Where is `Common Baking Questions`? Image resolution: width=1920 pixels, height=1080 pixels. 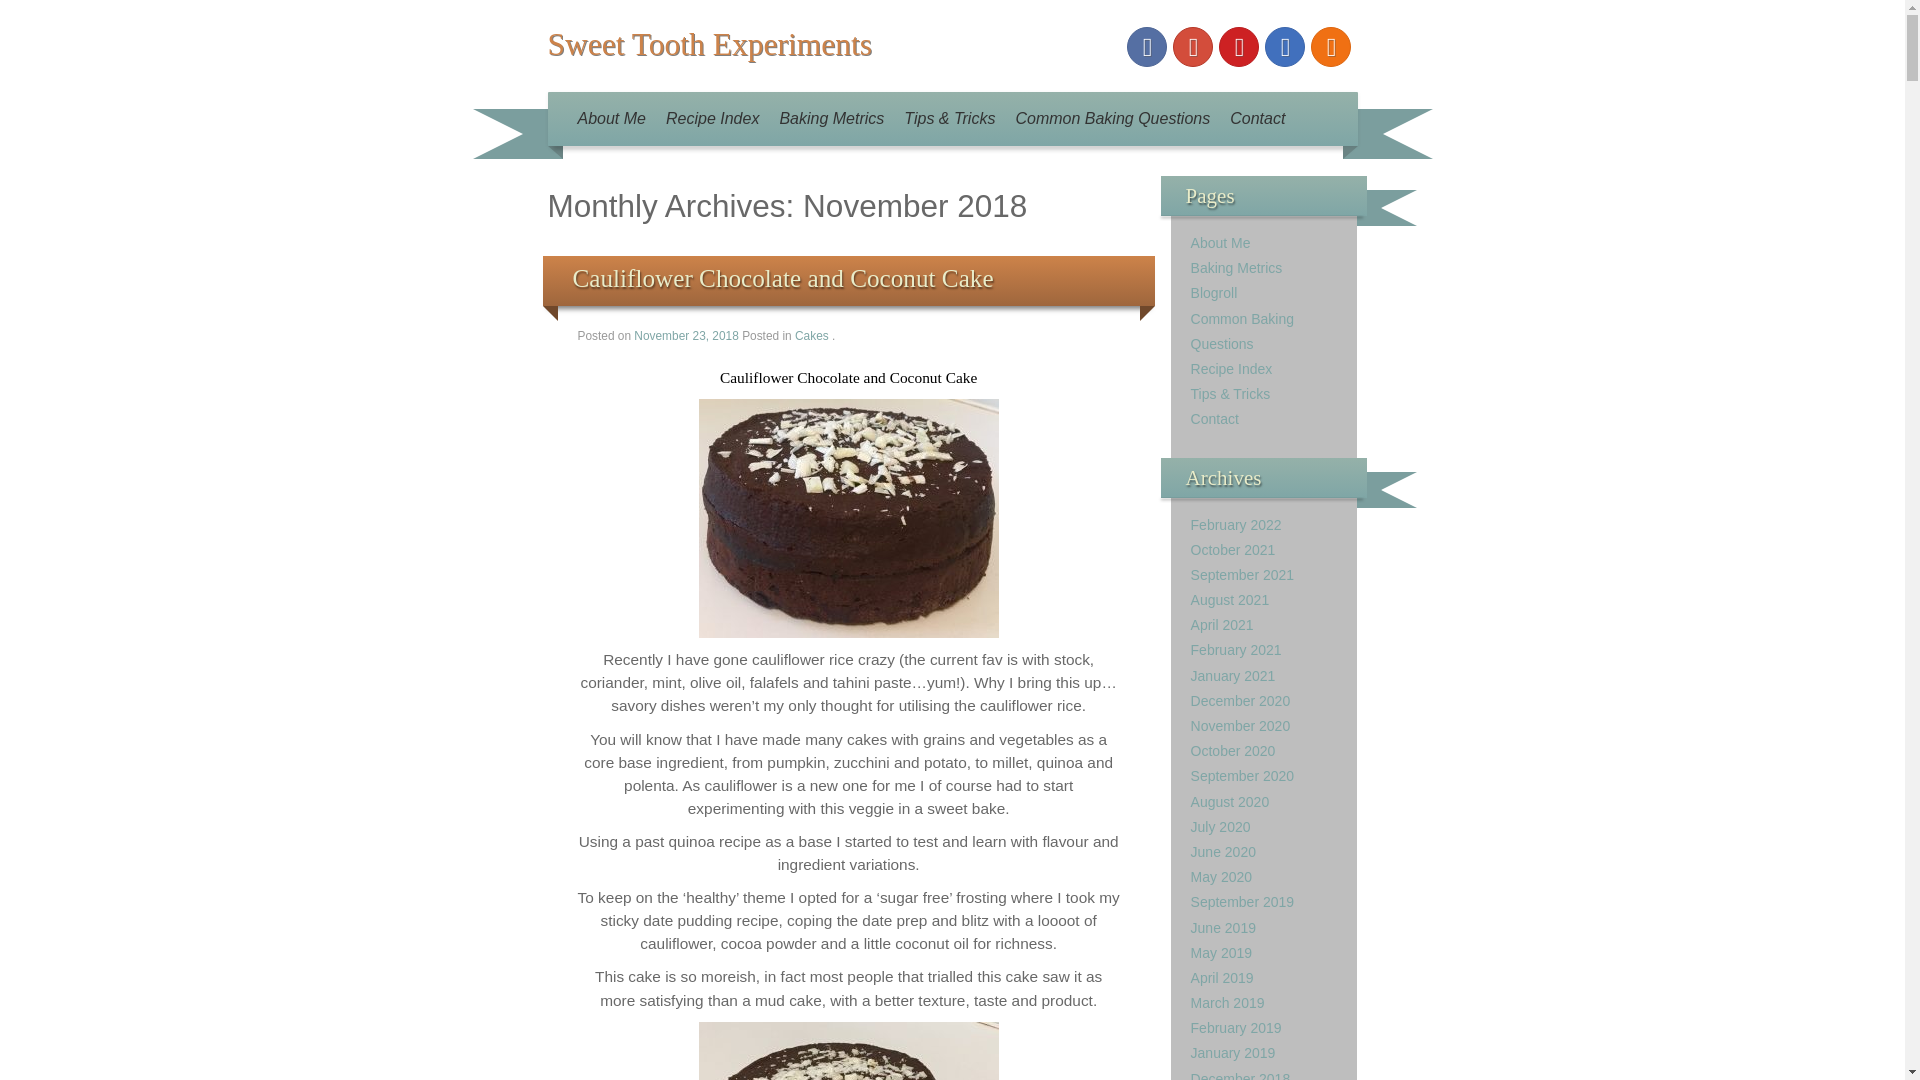
Common Baking Questions is located at coordinates (1112, 118).